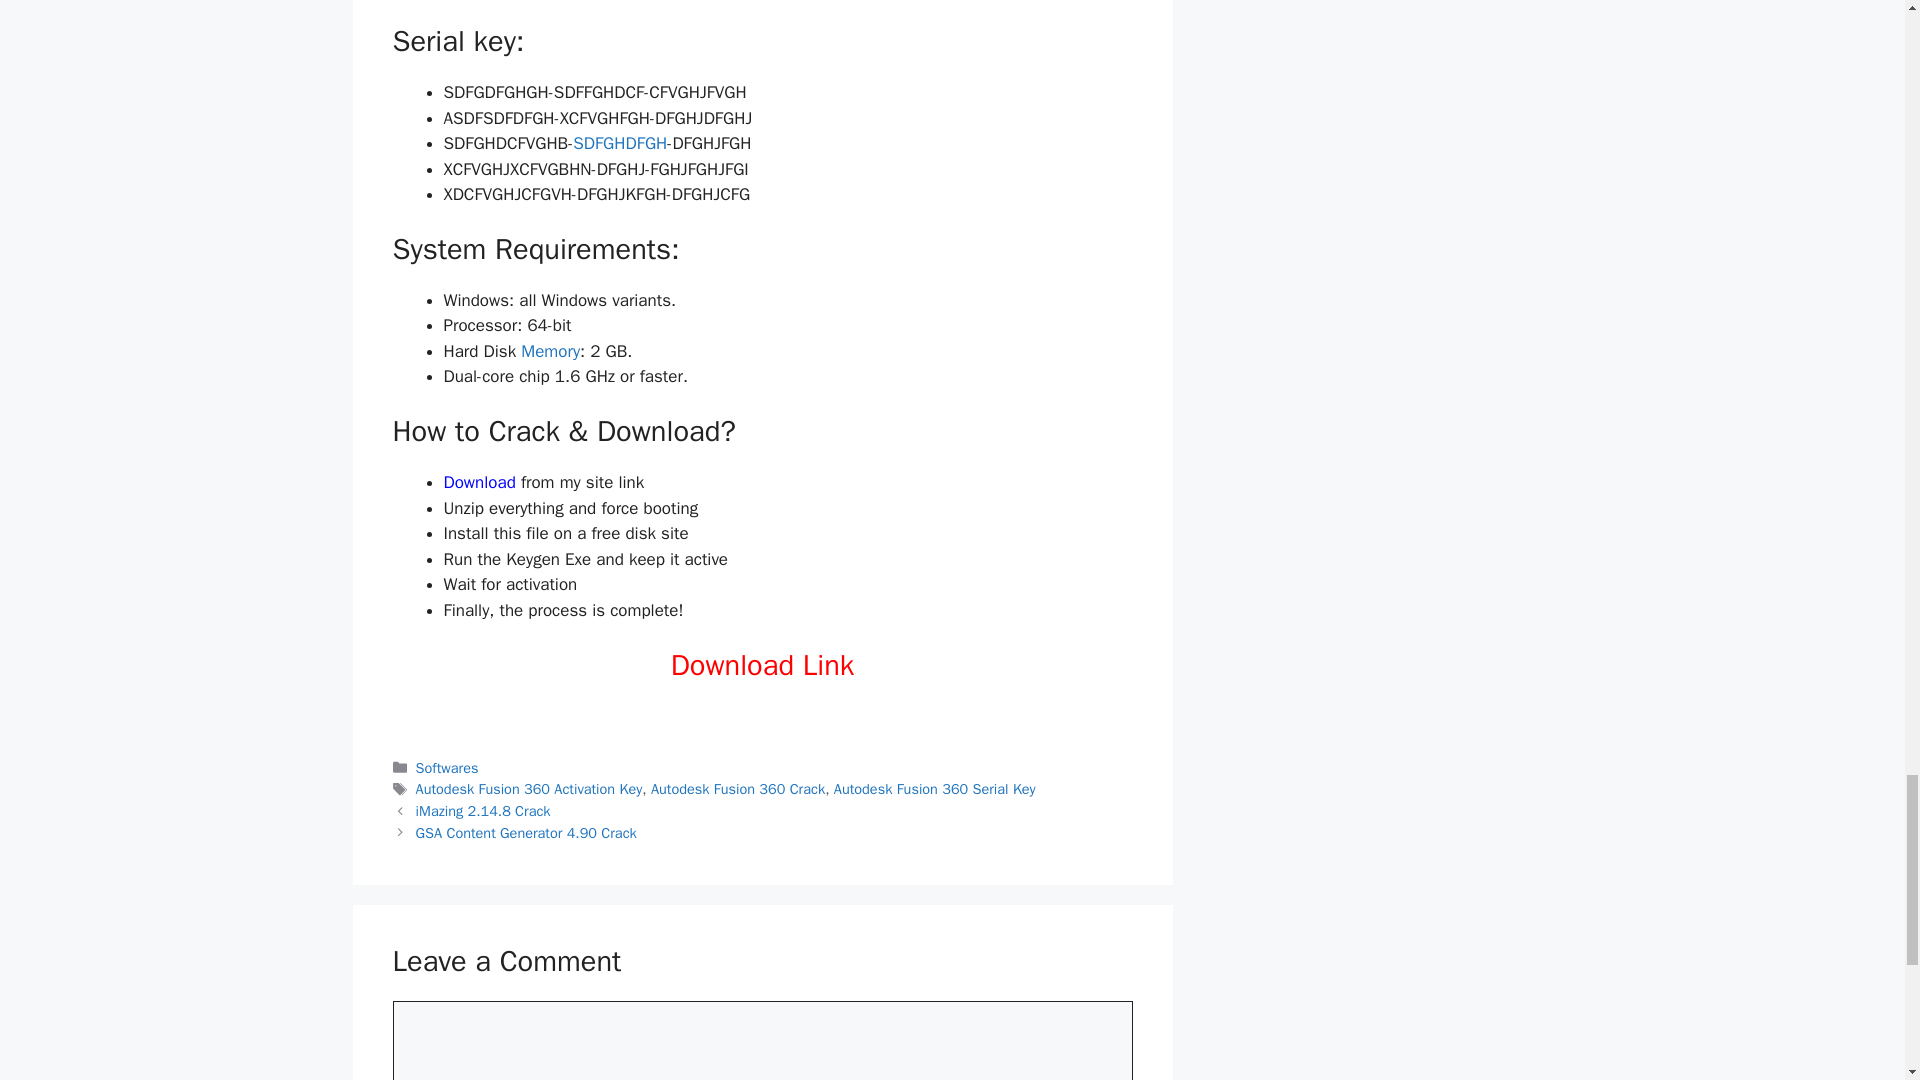  I want to click on SDFGHDFGH, so click(619, 143).